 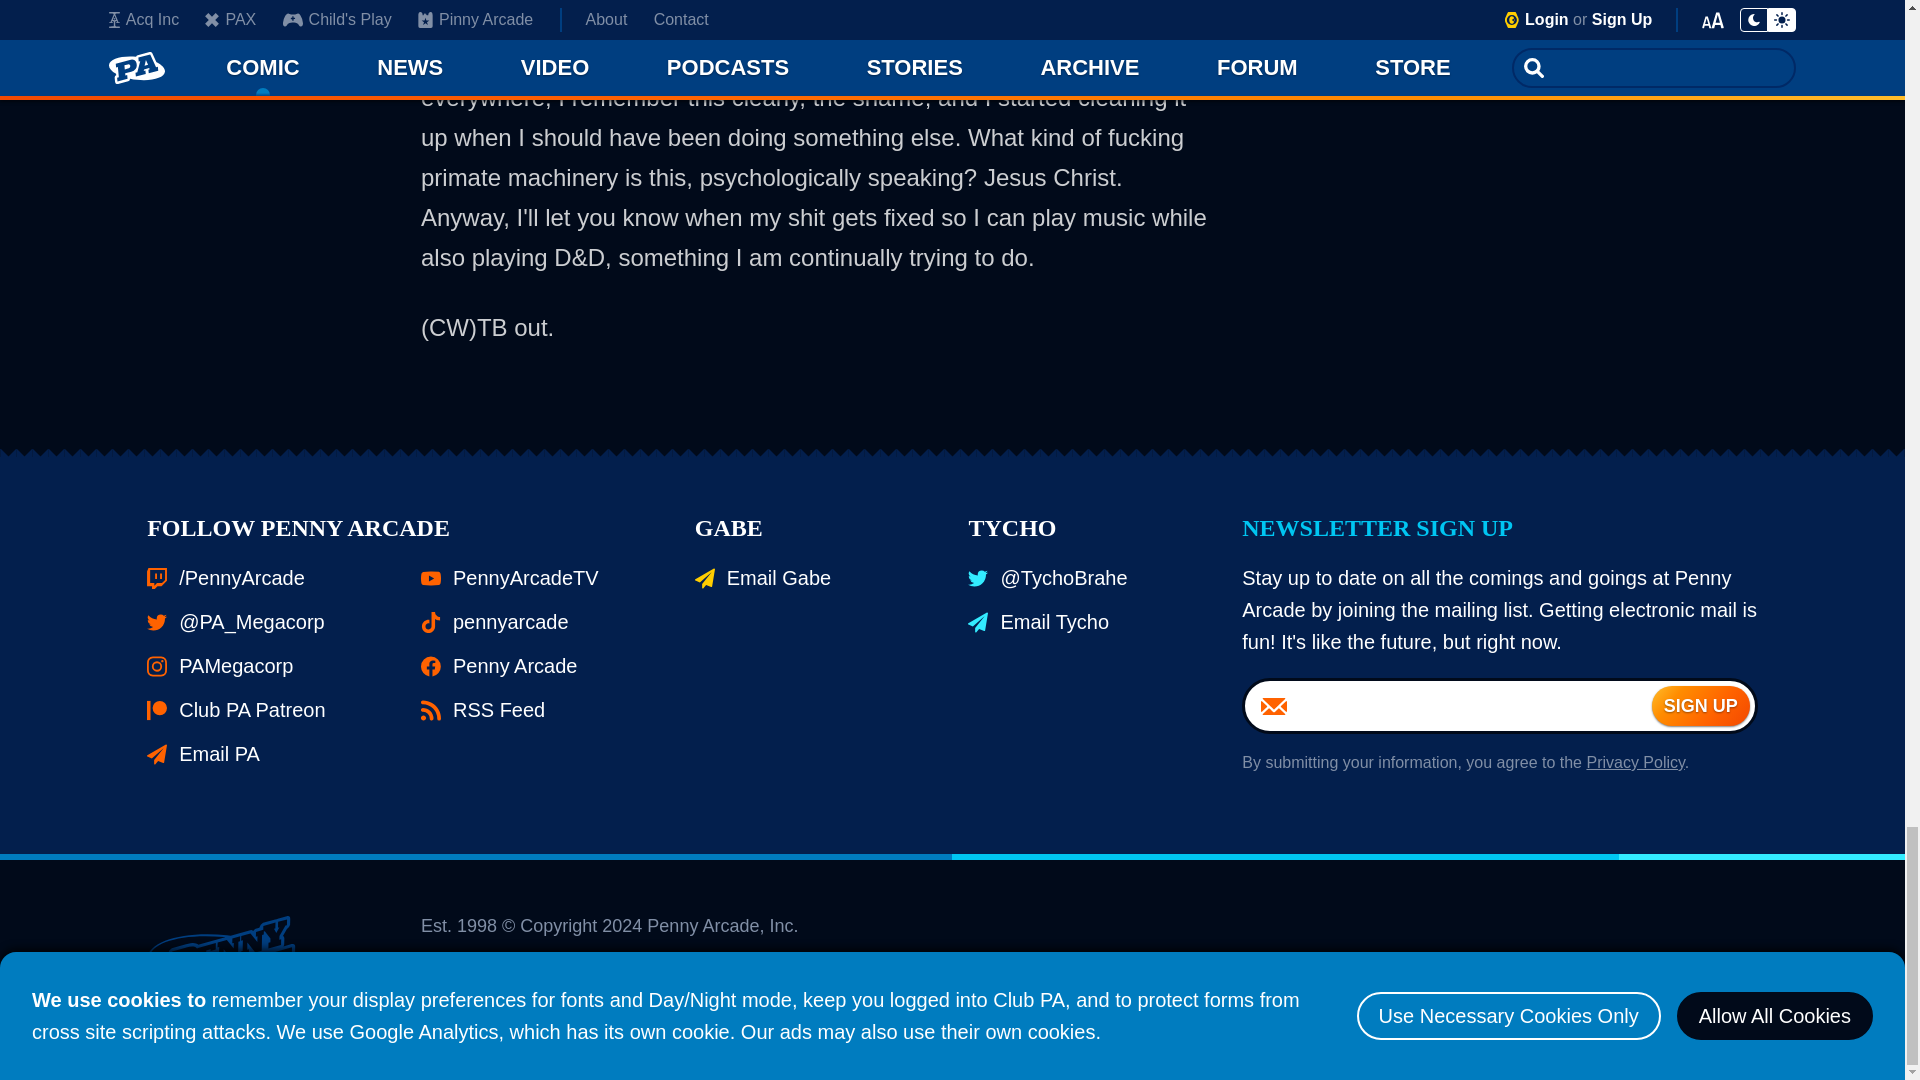 I want to click on Sign Up, so click(x=1700, y=705).